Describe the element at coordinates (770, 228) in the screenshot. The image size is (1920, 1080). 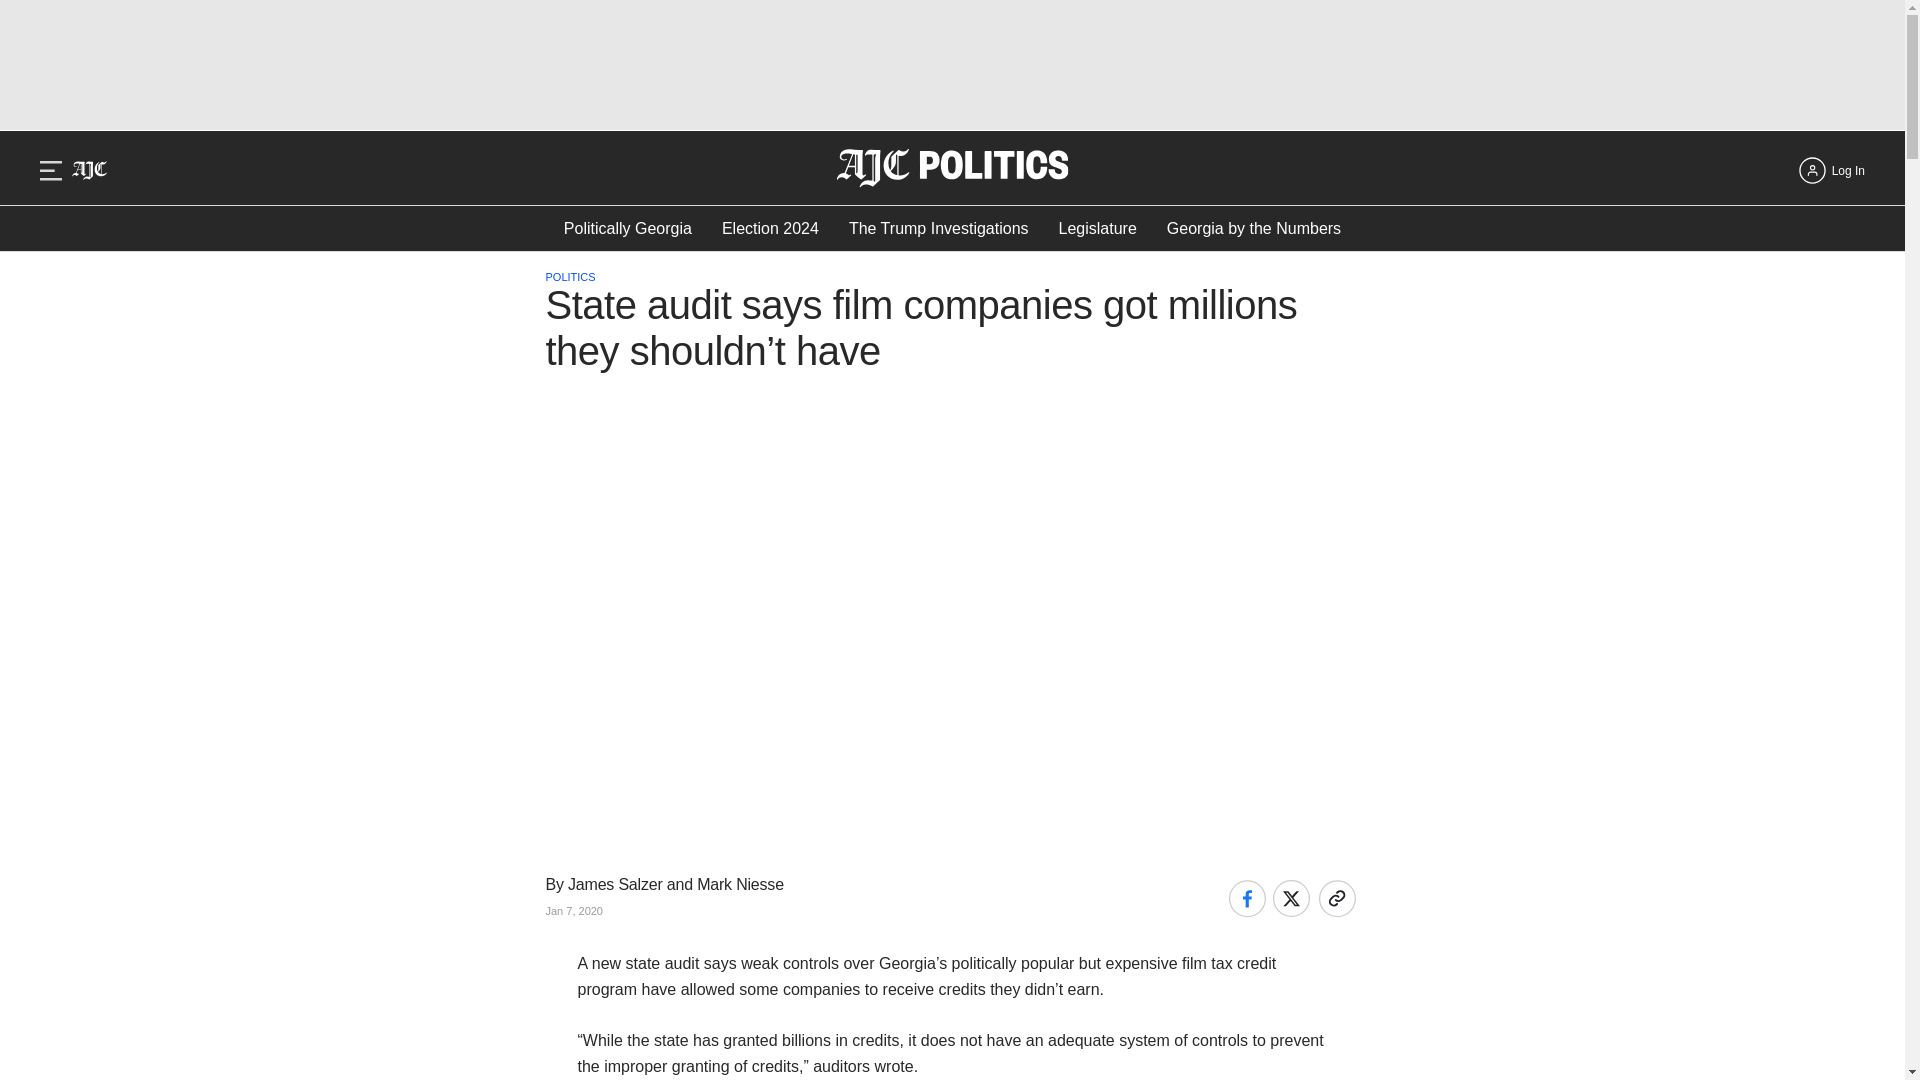
I see `Election 2024` at that location.